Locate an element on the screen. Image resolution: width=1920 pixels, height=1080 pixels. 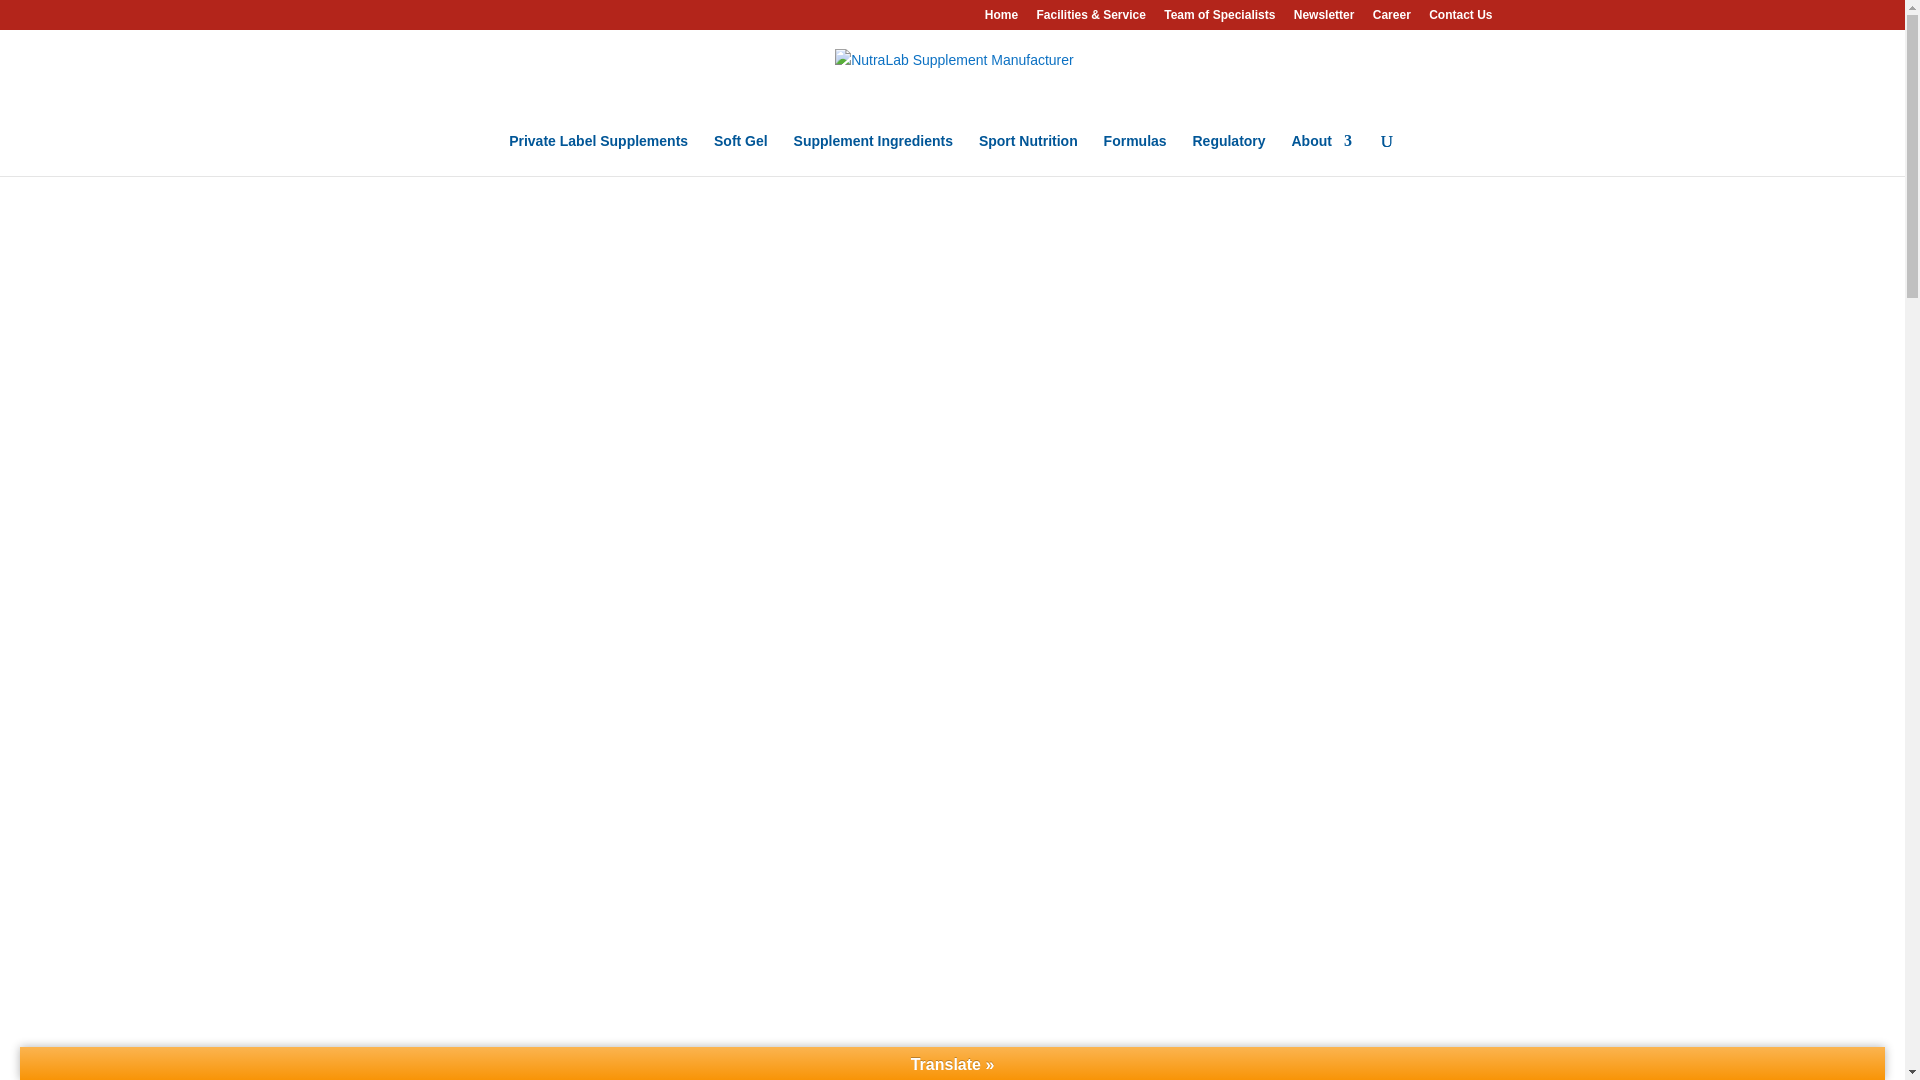
Team of Specialists is located at coordinates (1218, 19).